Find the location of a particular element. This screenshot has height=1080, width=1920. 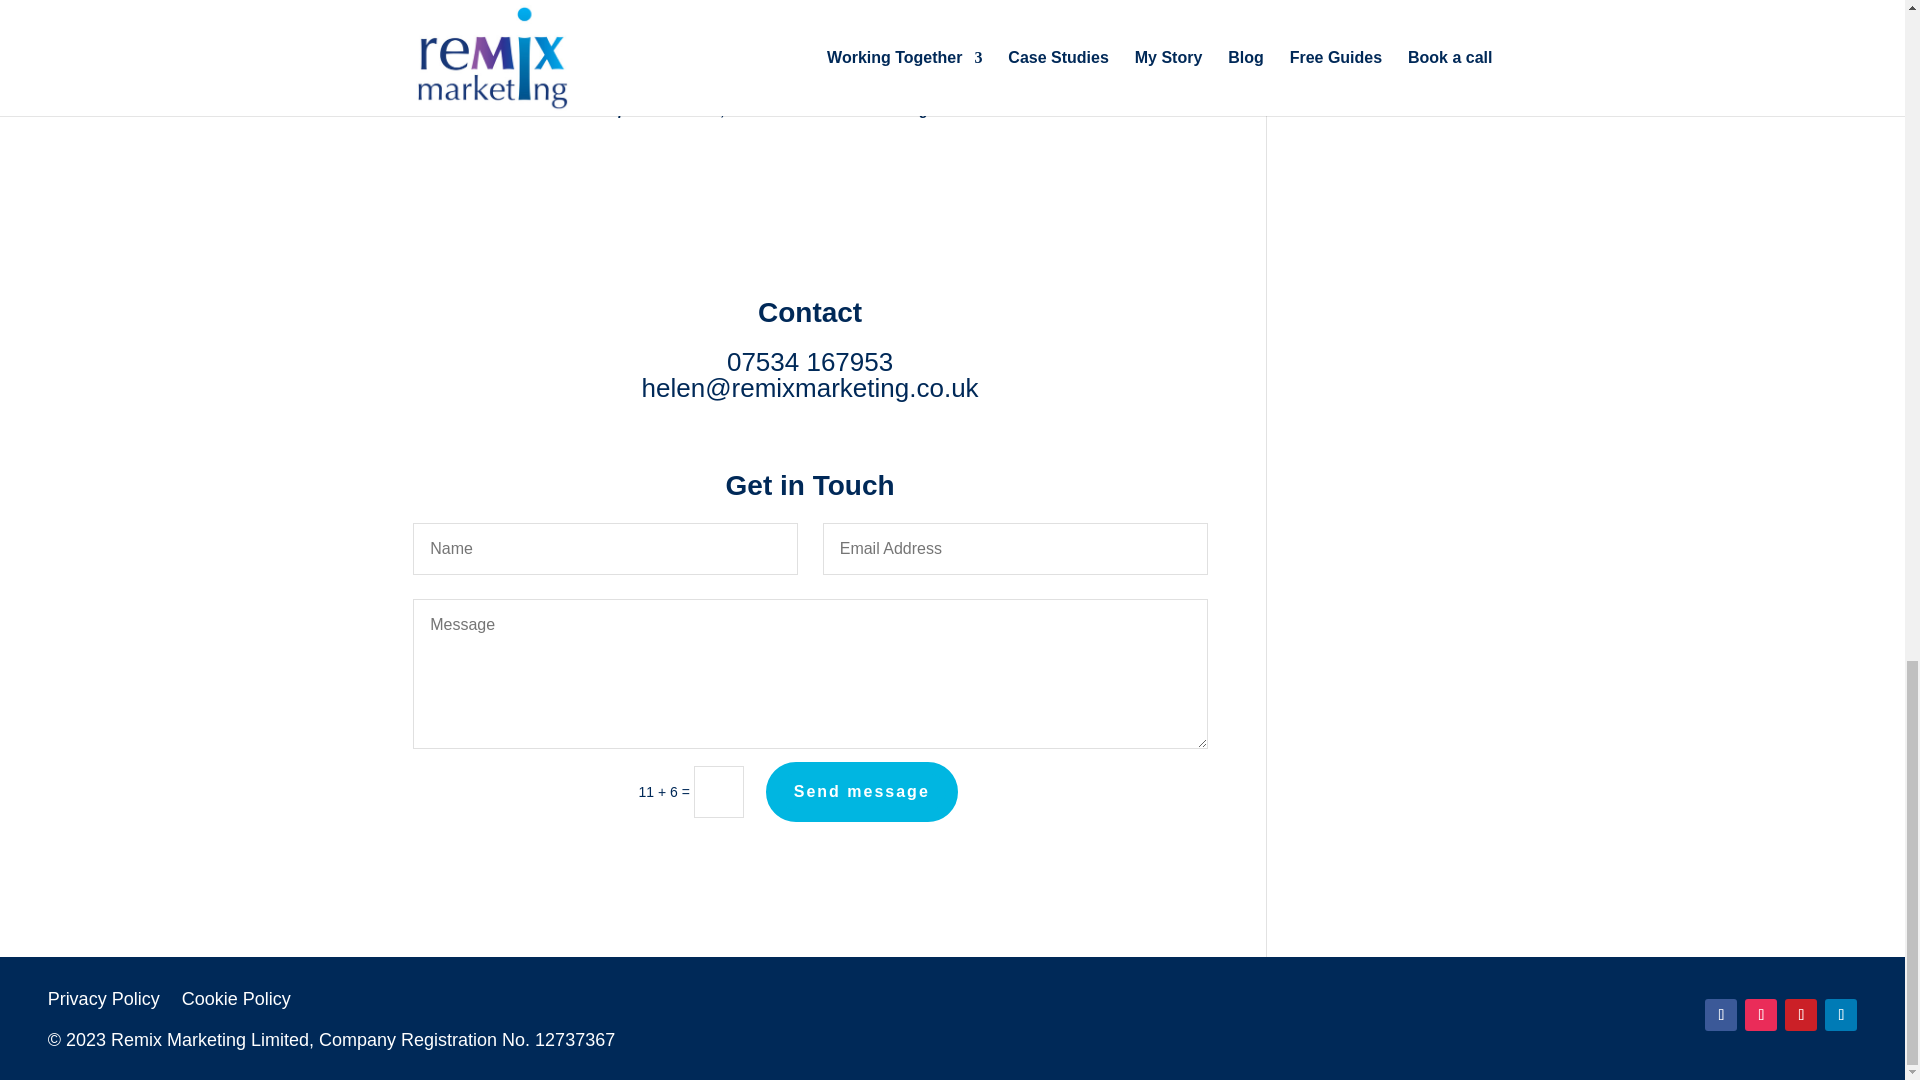

Cookie Policy is located at coordinates (236, 1003).